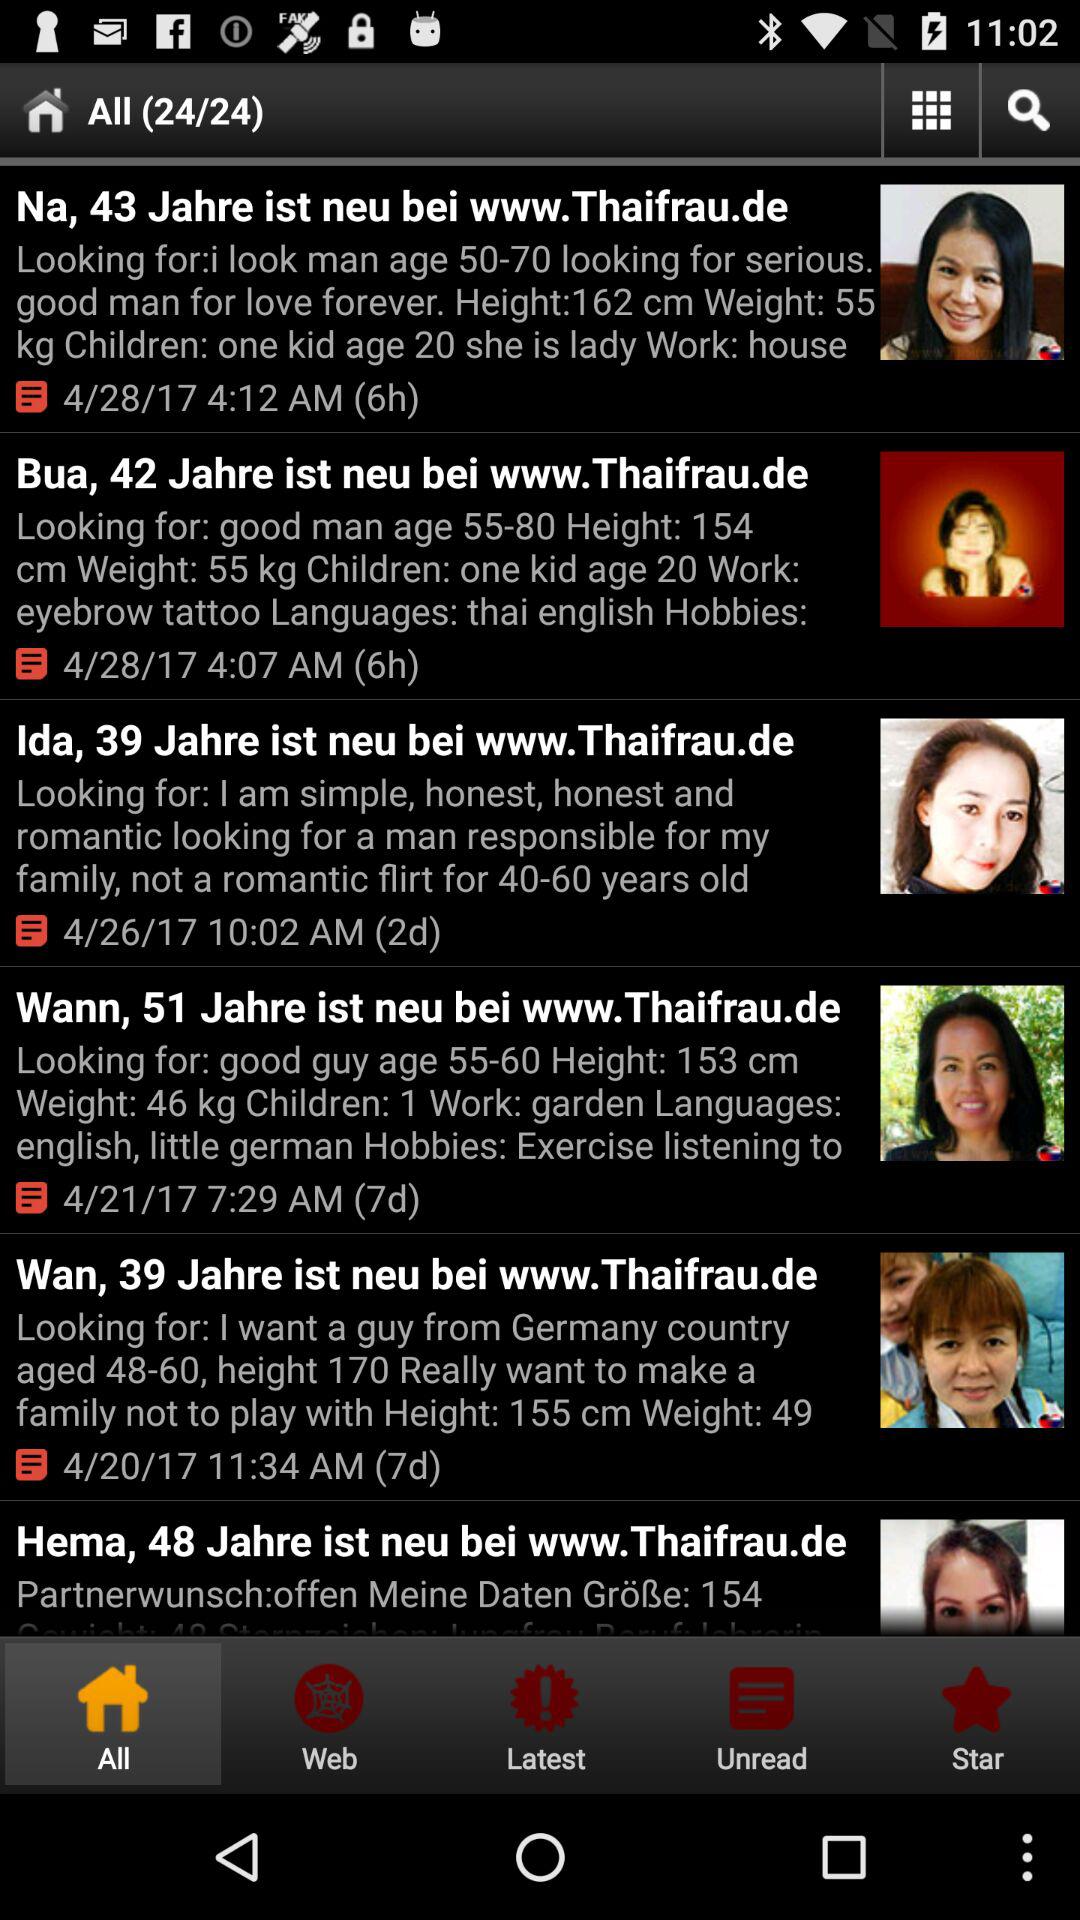 The width and height of the screenshot is (1080, 1920). I want to click on star, so click(974, 1714).